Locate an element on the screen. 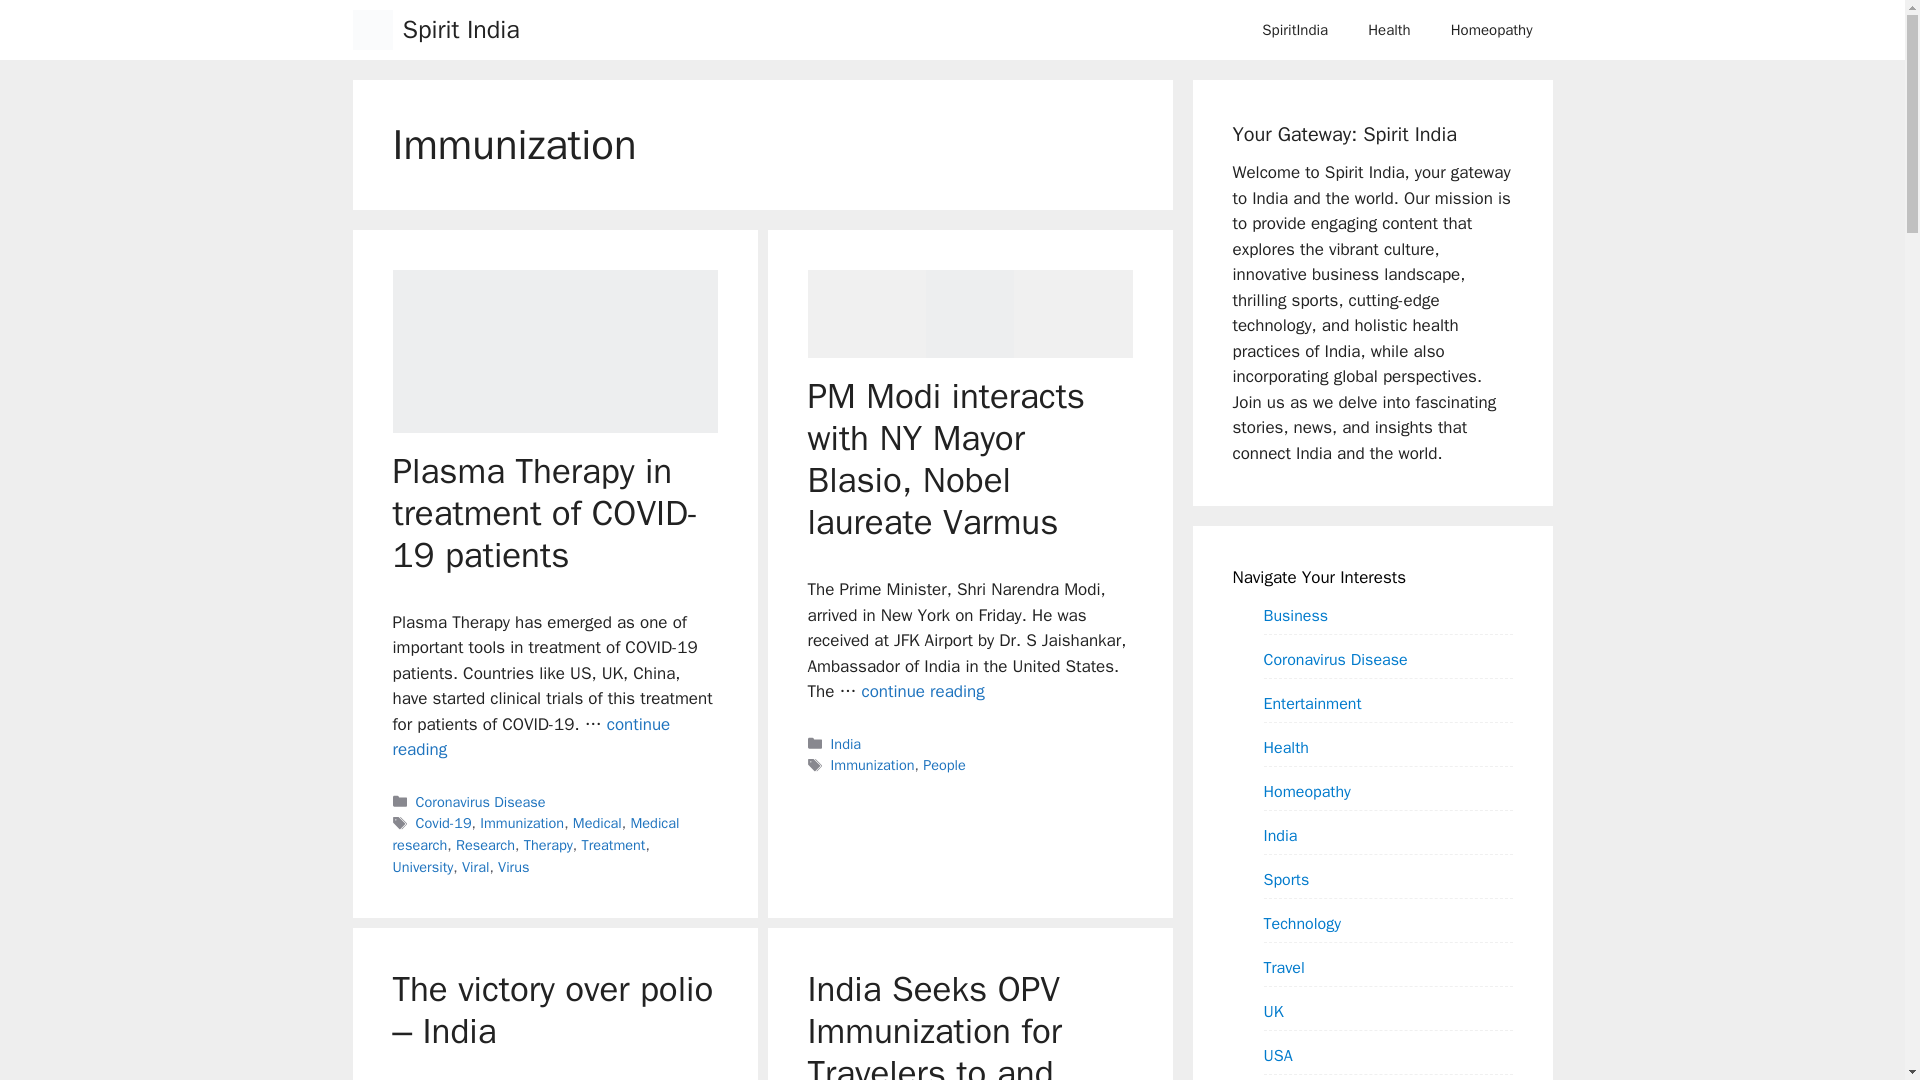 Image resolution: width=1920 pixels, height=1080 pixels. Virus is located at coordinates (513, 866).